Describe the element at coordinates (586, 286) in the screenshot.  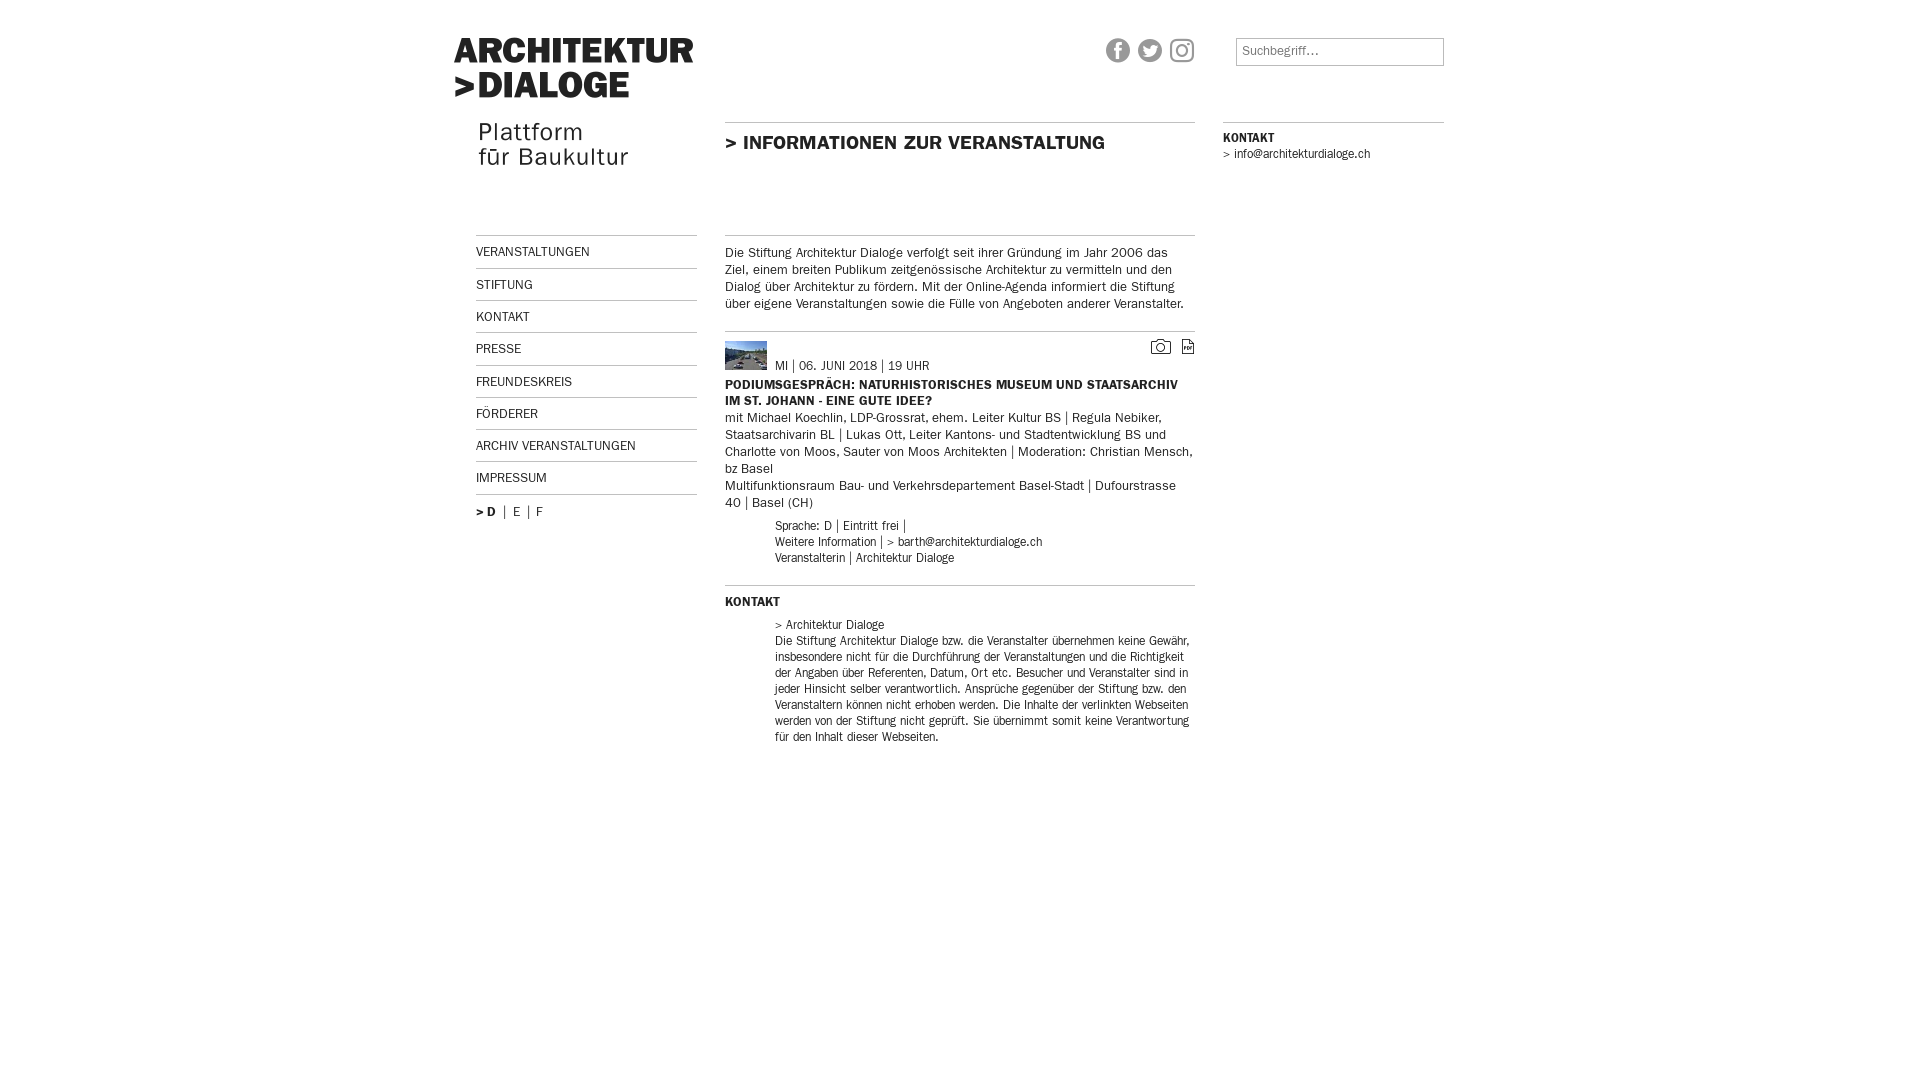
I see `STIFTUNG` at that location.